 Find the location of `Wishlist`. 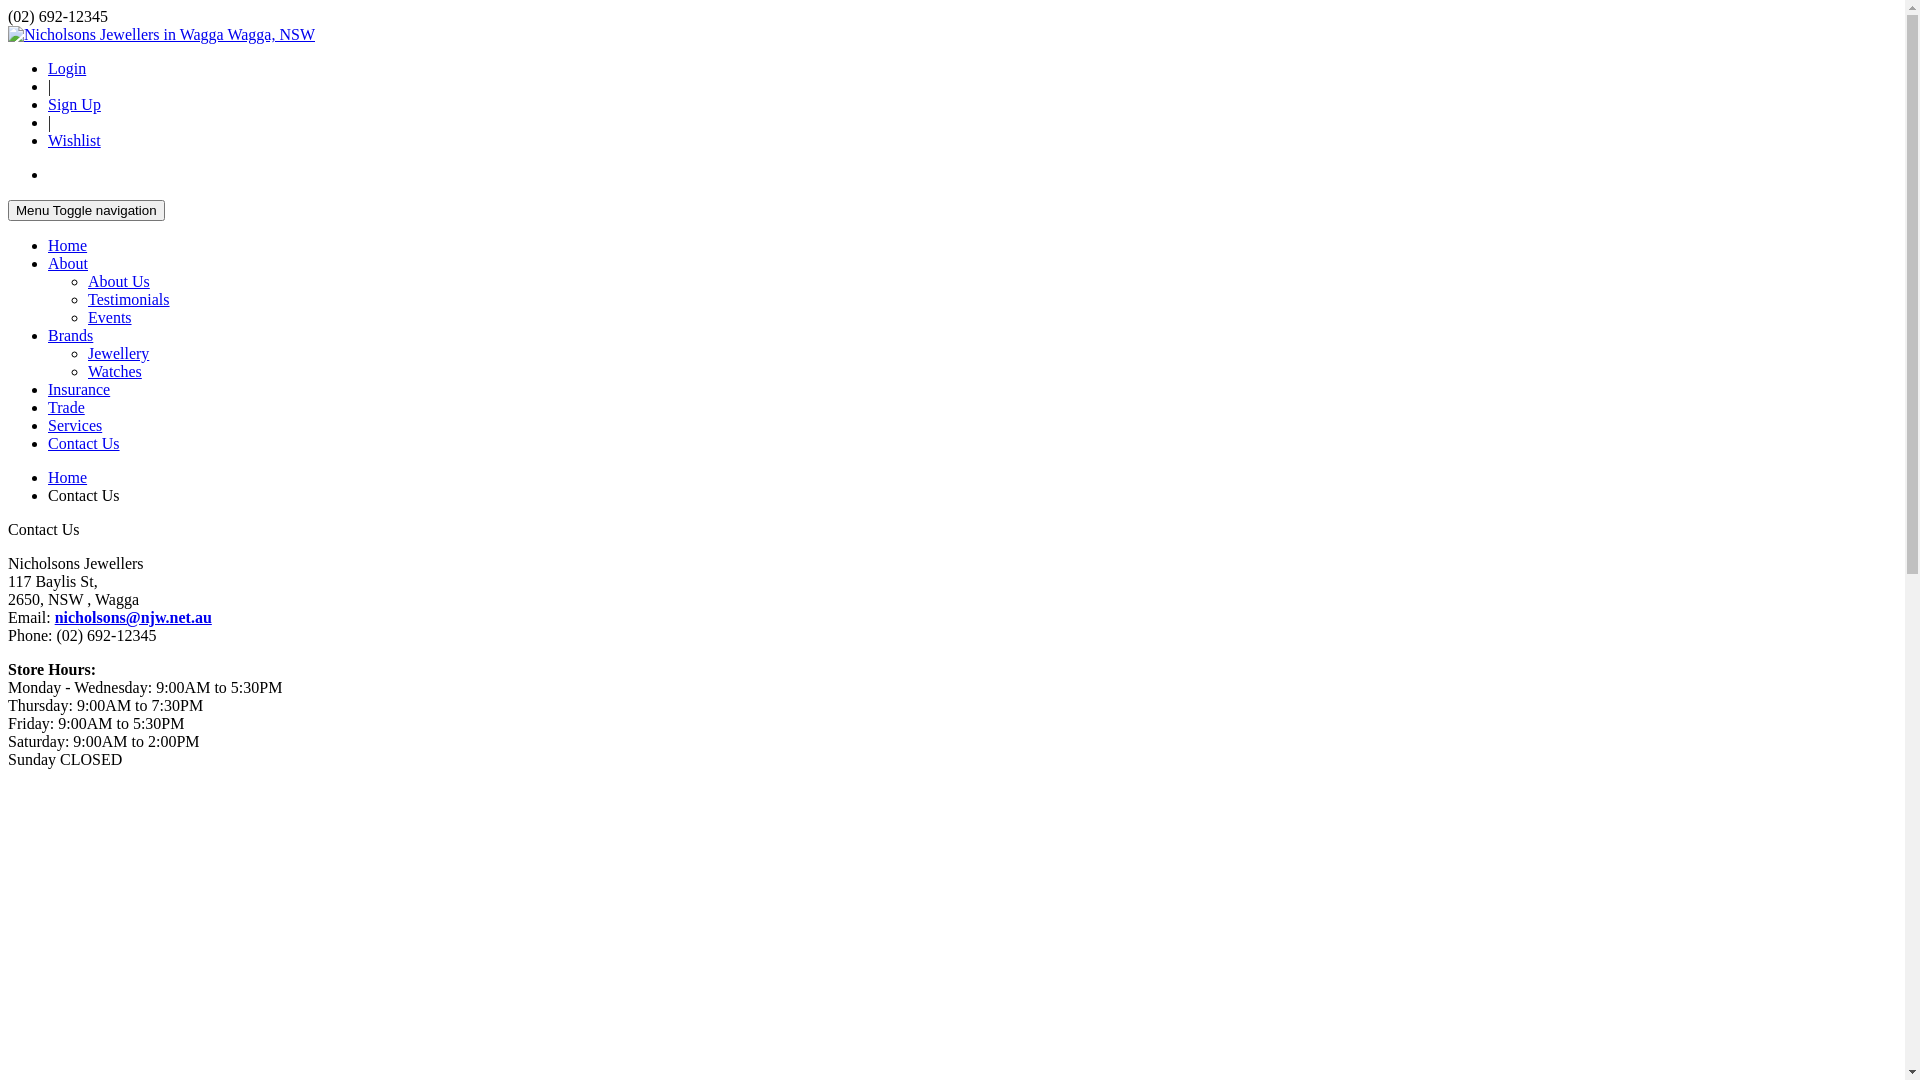

Wishlist is located at coordinates (74, 140).